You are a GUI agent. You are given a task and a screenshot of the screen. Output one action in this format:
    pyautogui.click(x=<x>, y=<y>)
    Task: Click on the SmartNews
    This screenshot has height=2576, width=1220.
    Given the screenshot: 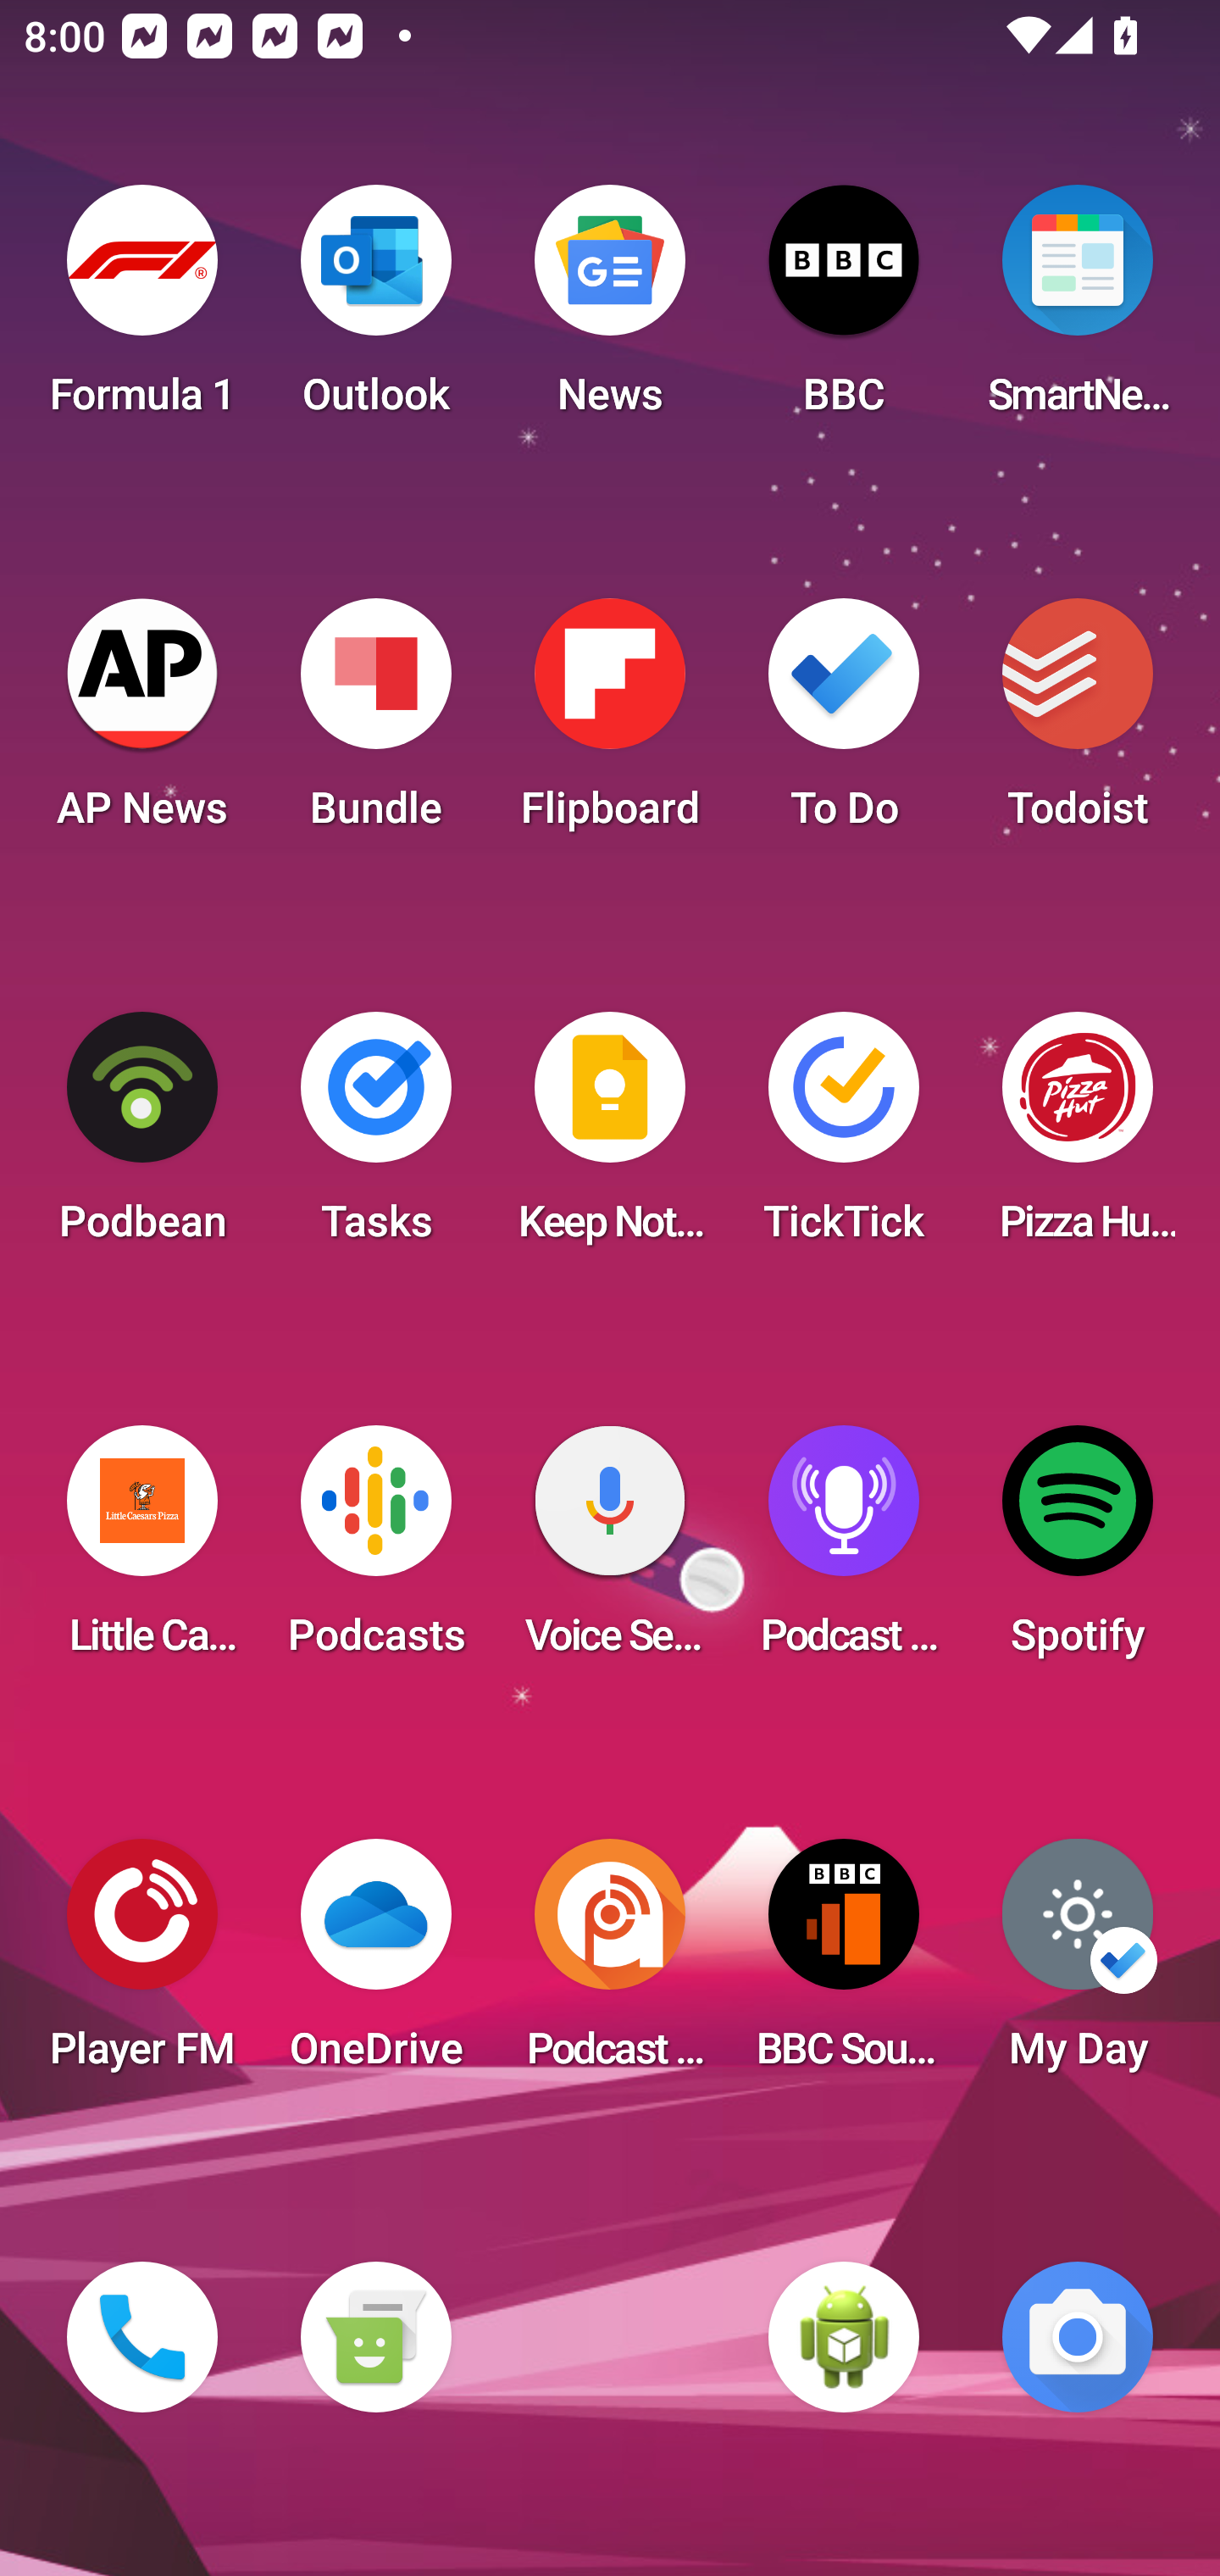 What is the action you would take?
    pyautogui.click(x=1078, y=310)
    